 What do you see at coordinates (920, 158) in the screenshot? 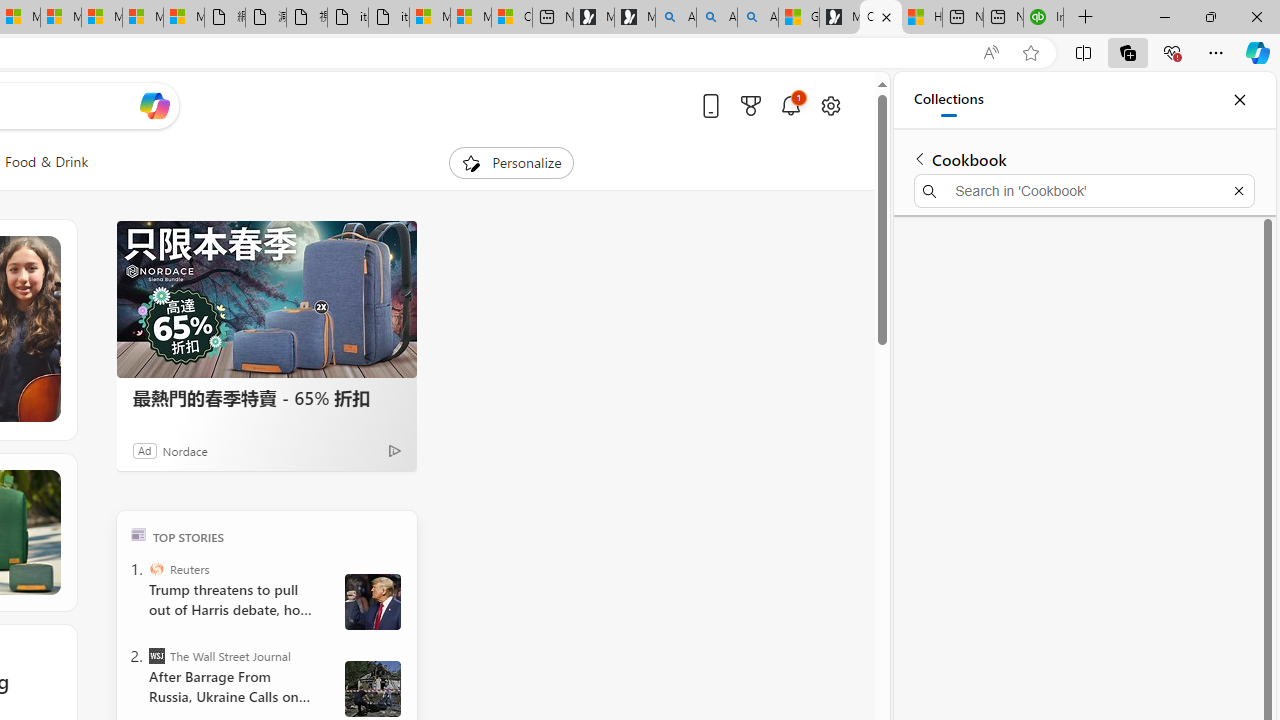
I see `Back to list of collections` at bounding box center [920, 158].